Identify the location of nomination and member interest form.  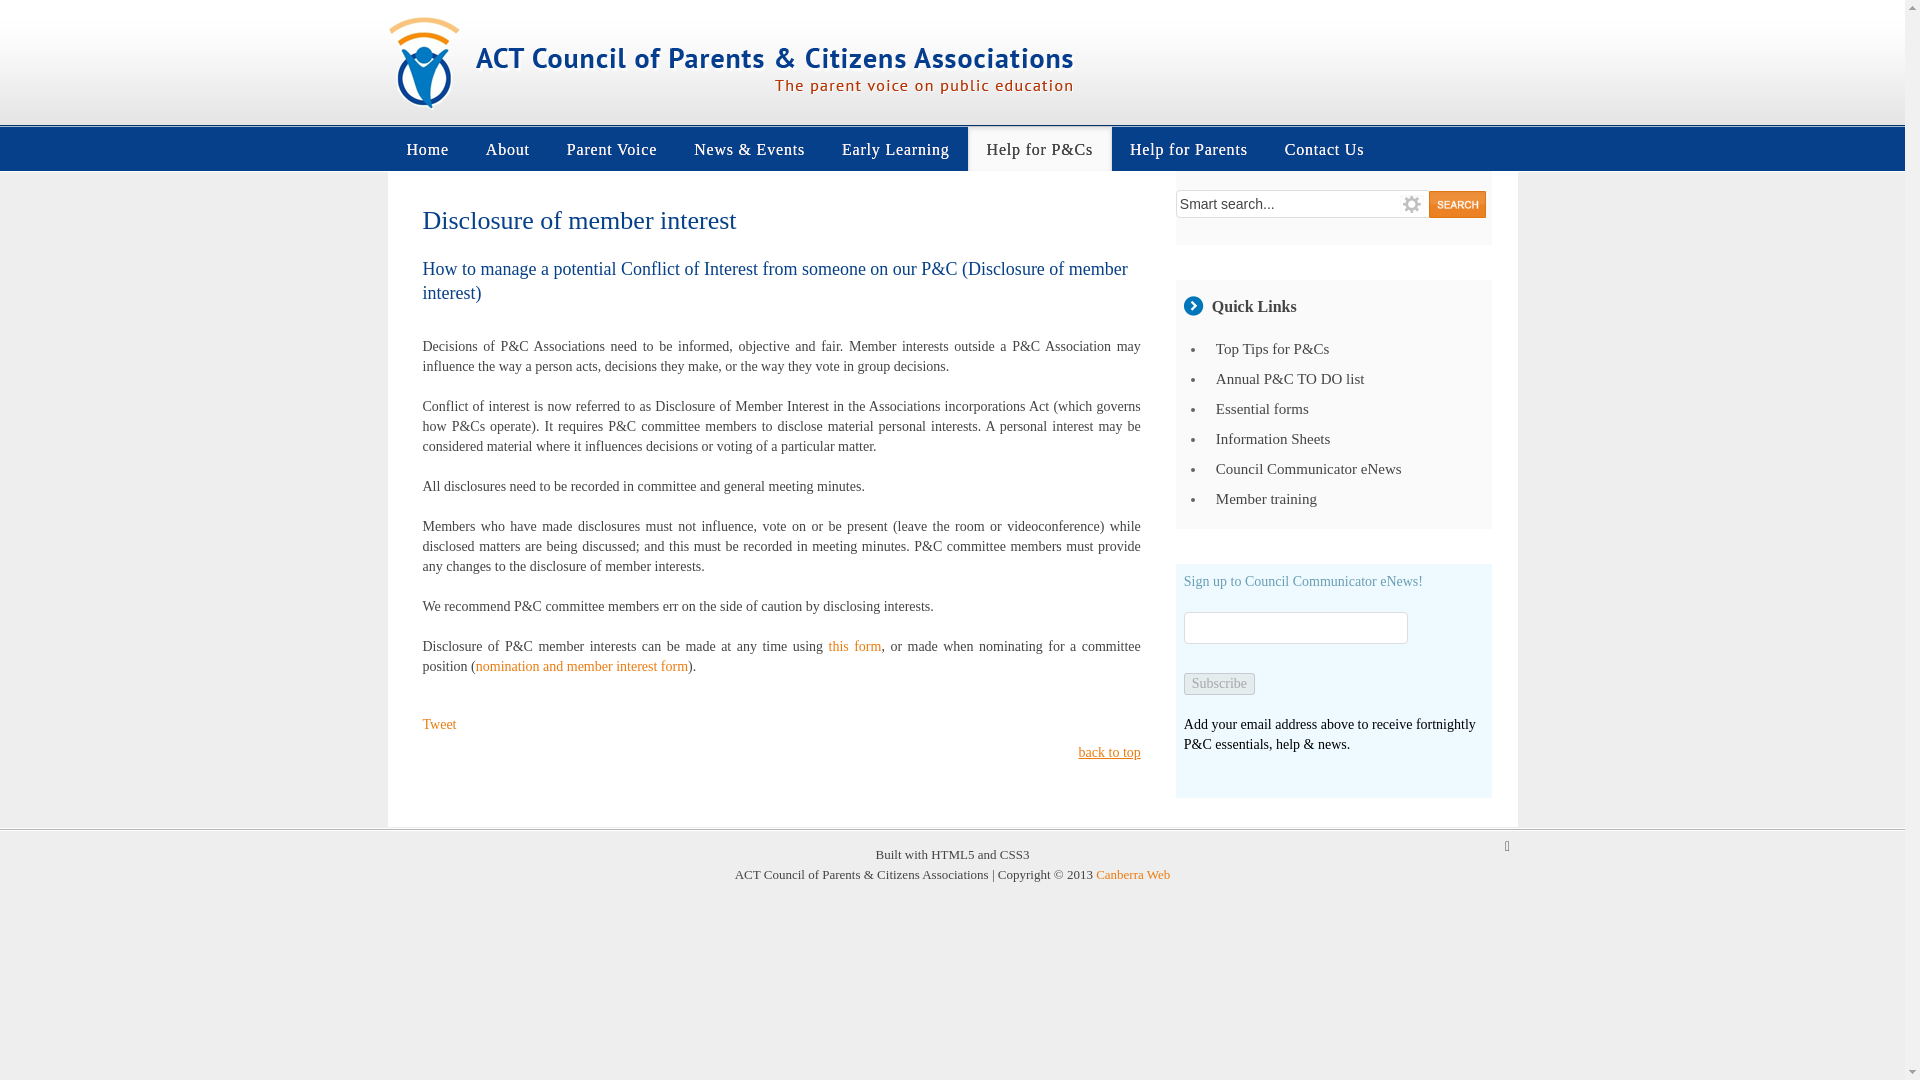
(582, 666).